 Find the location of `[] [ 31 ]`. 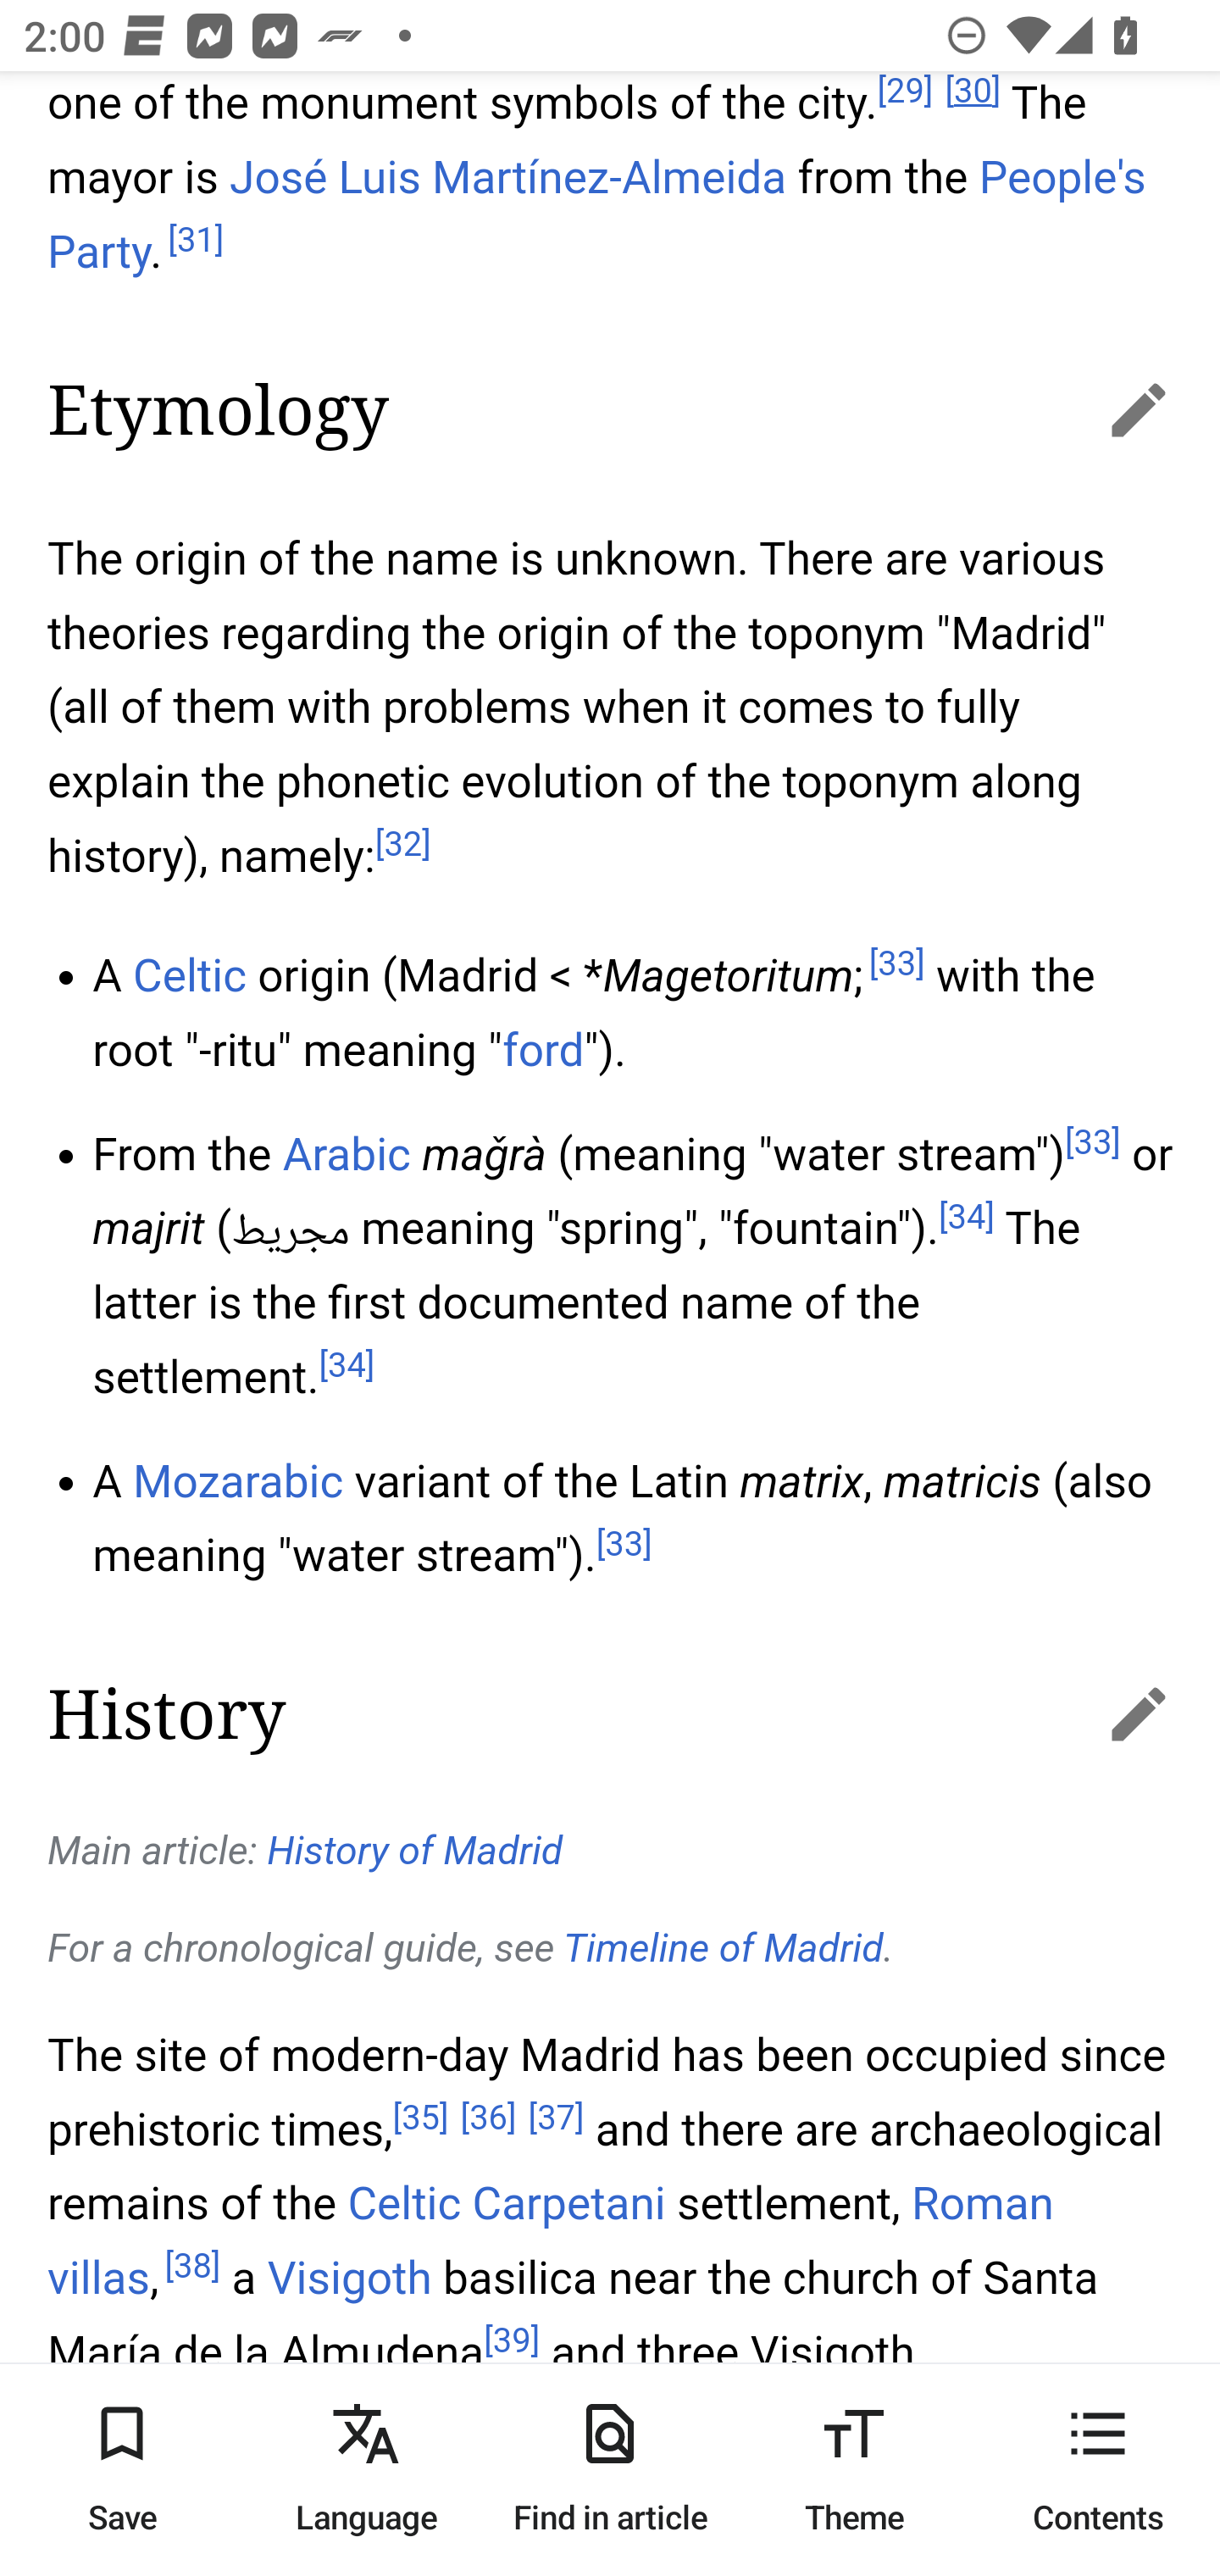

[] [ 31 ] is located at coordinates (195, 241).